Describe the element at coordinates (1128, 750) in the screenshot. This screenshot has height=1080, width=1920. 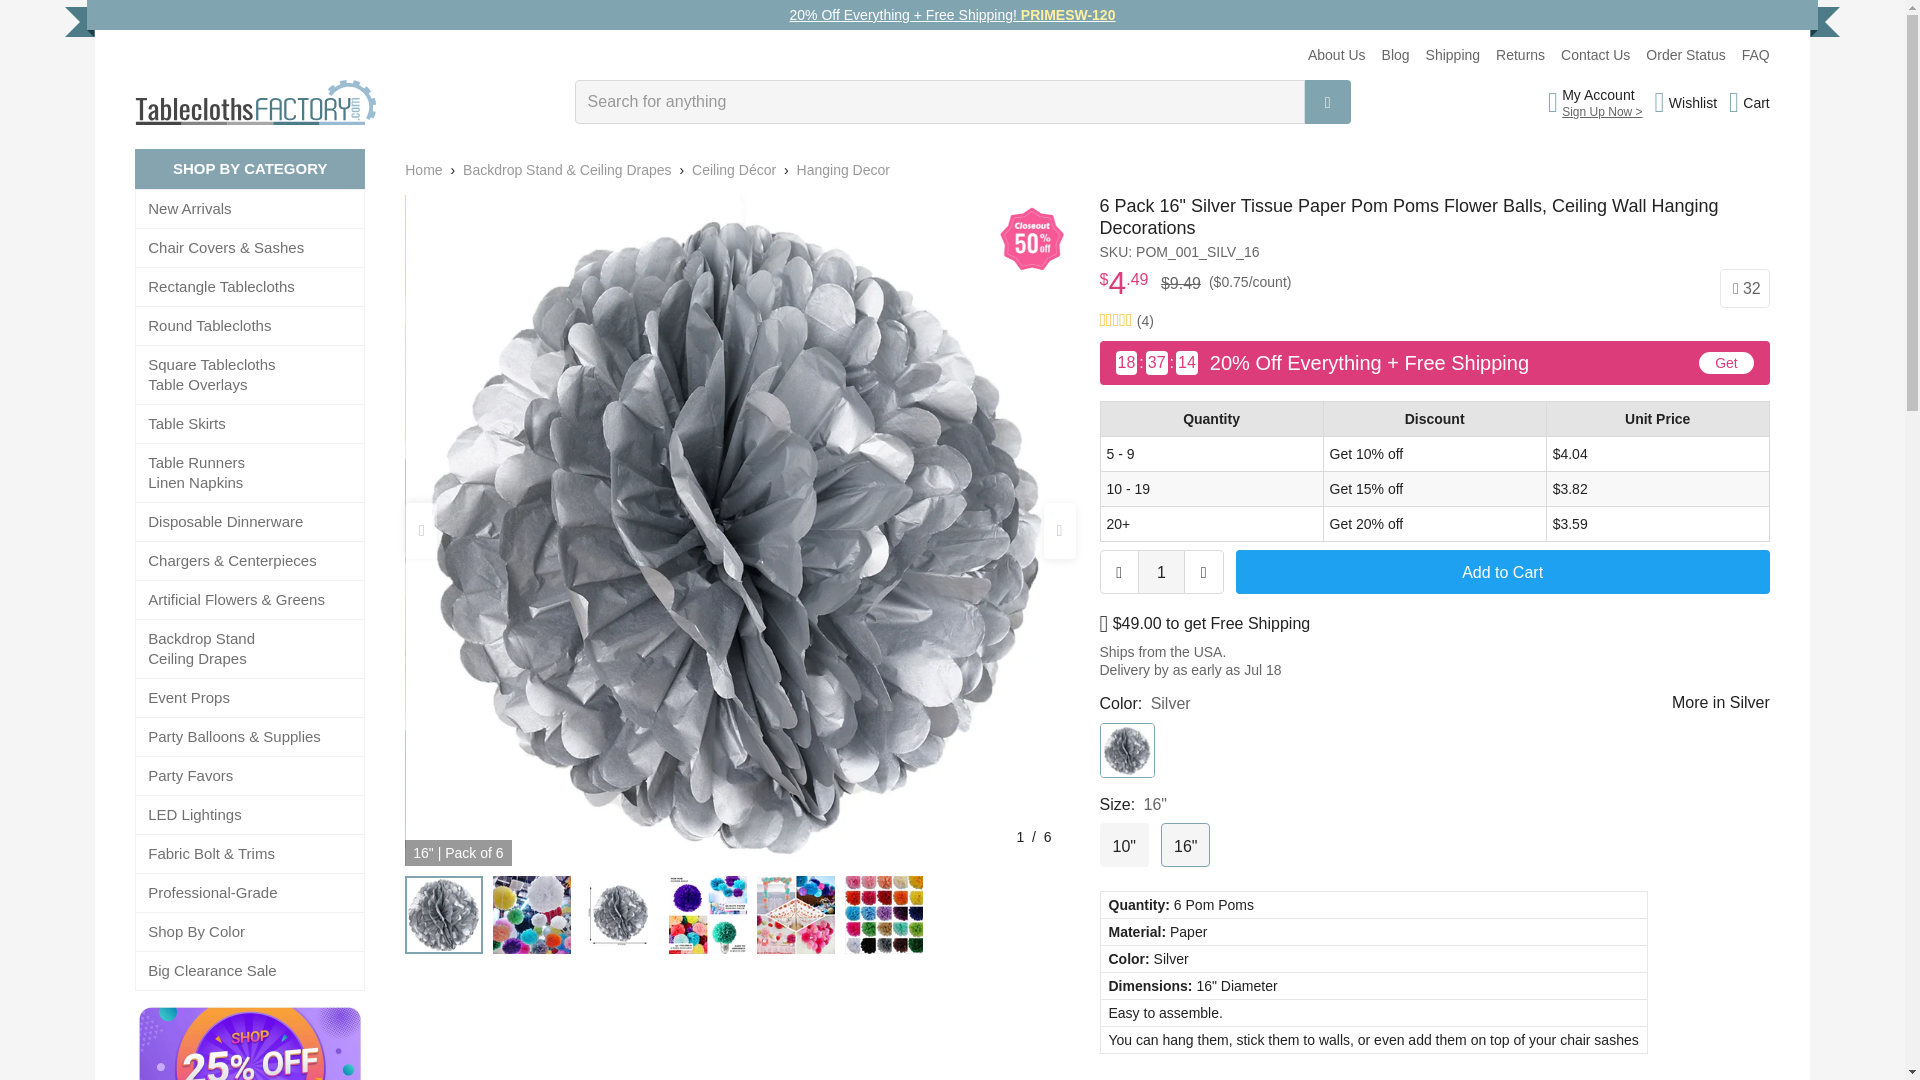
I see `Silver` at that location.